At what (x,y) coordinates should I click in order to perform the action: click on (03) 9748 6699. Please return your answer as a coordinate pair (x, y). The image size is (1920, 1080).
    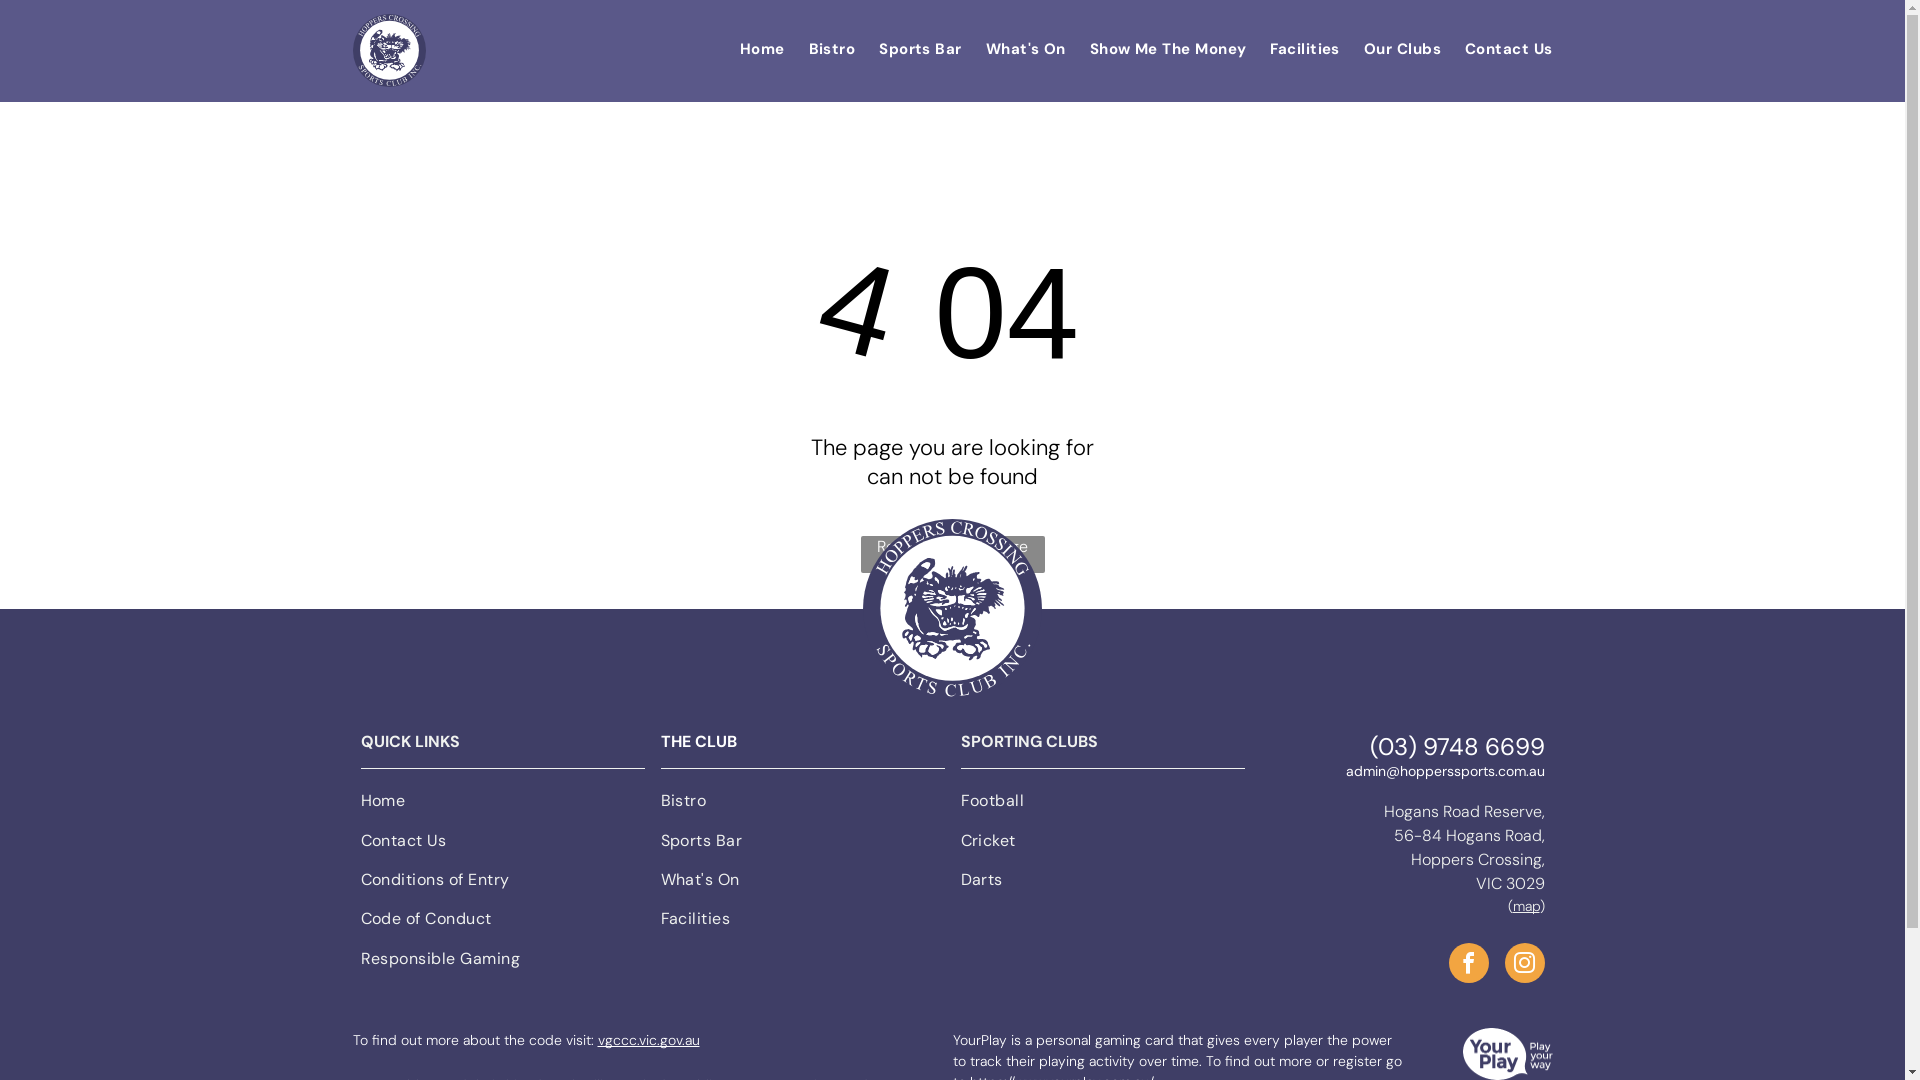
    Looking at the image, I should click on (1458, 746).